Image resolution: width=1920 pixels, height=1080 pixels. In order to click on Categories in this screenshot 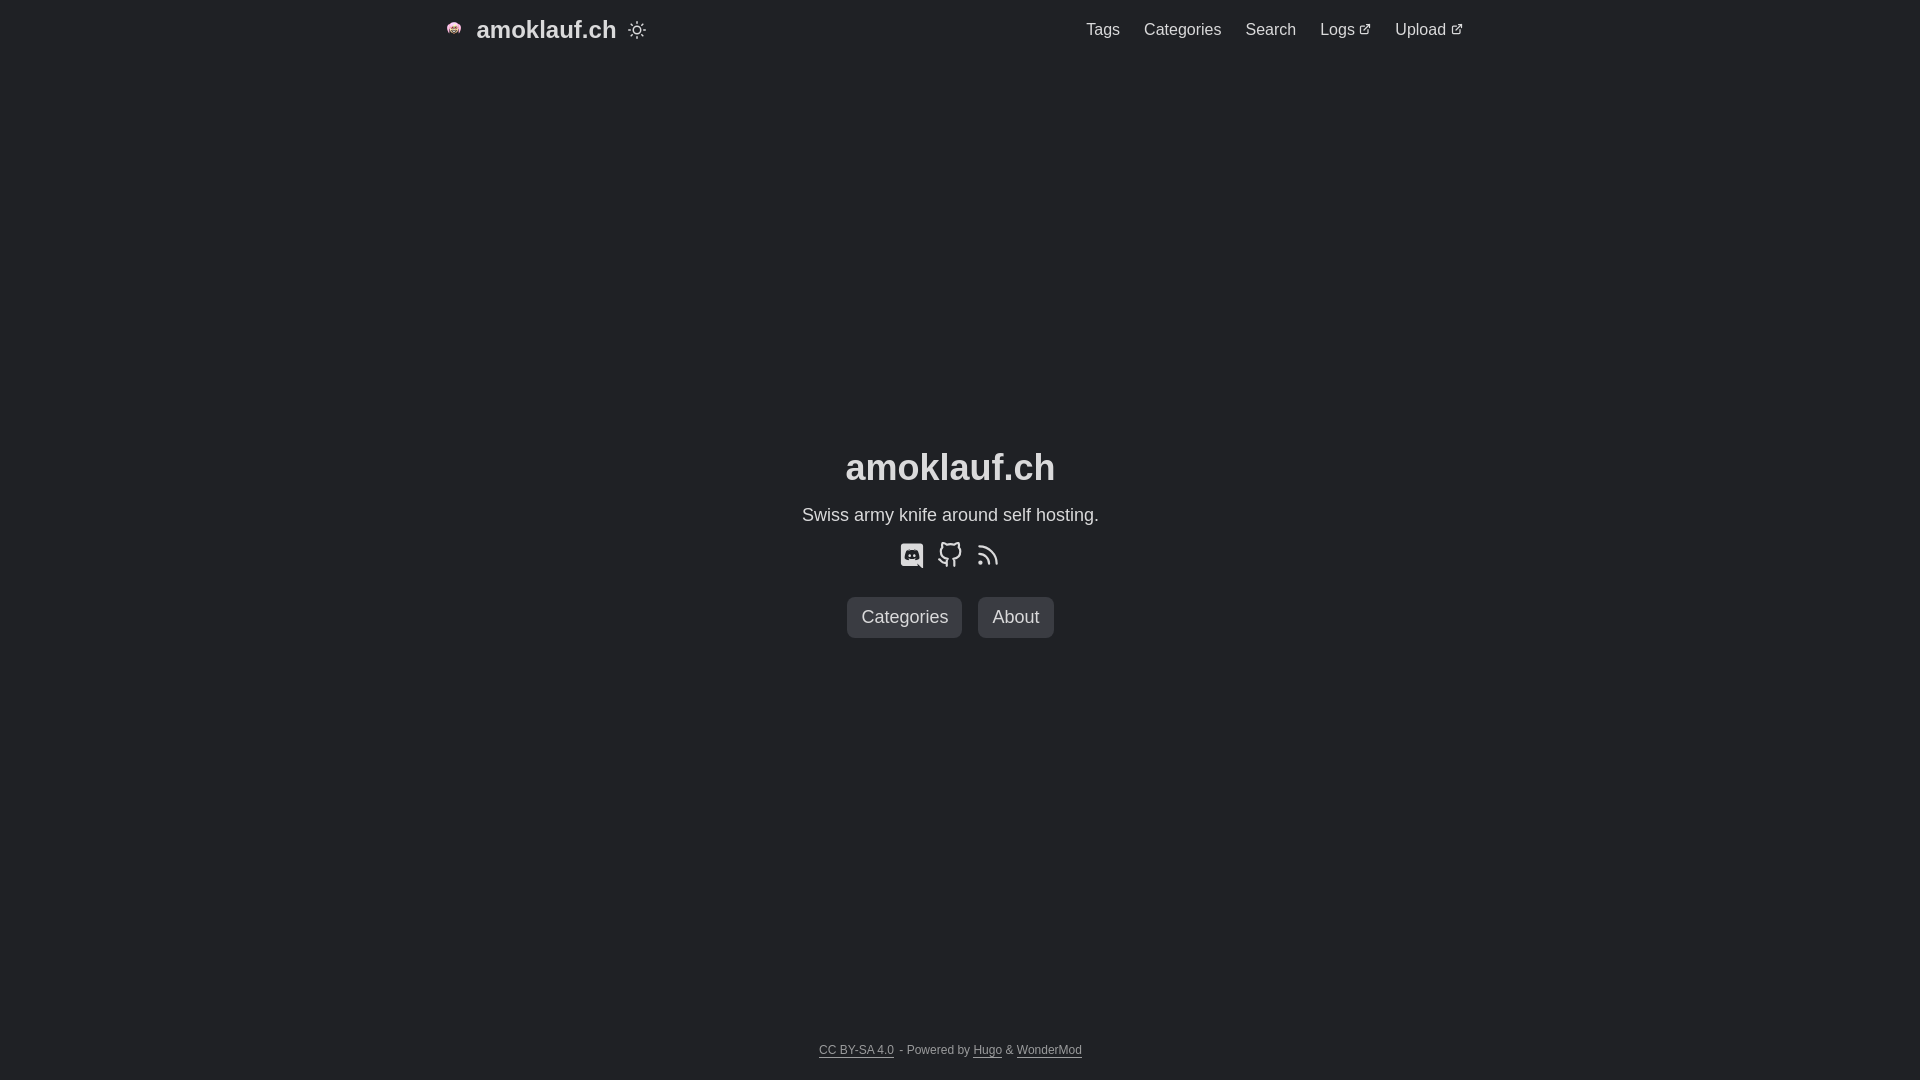, I will do `click(1182, 30)`.